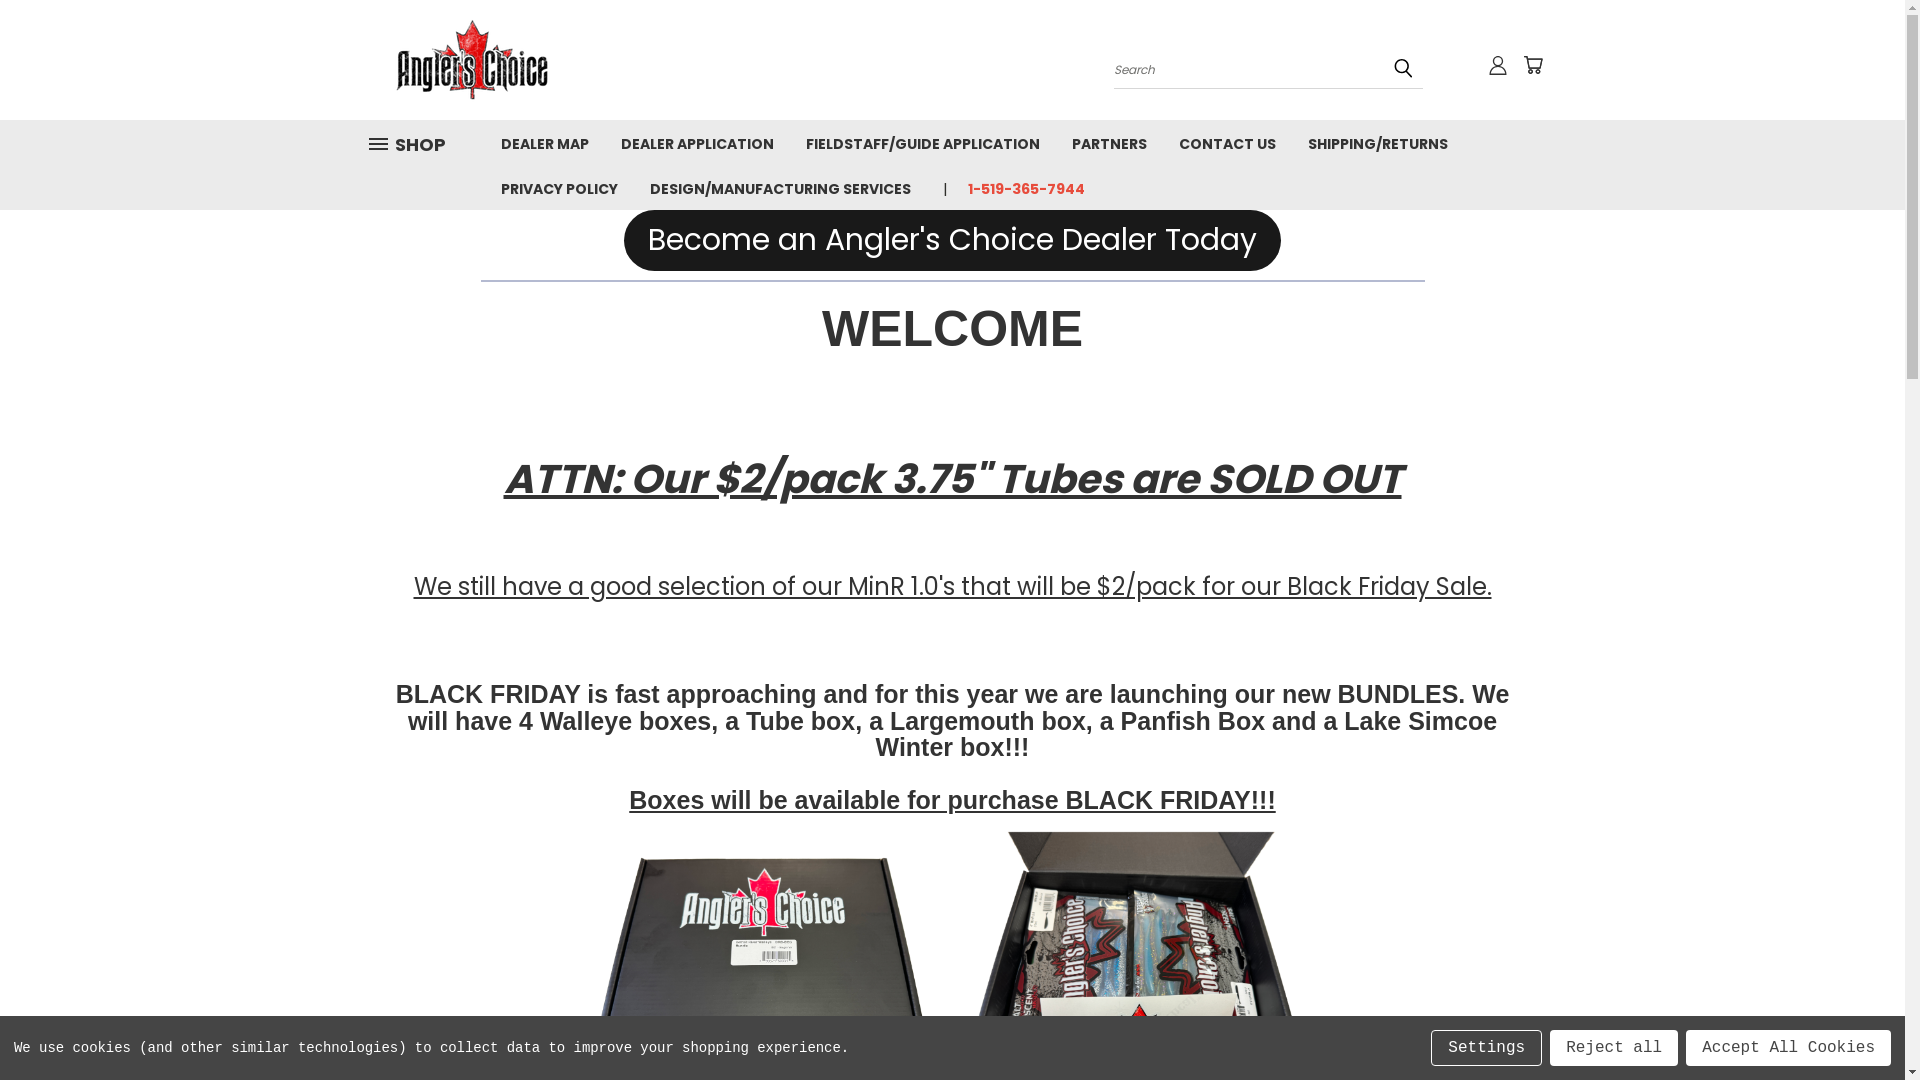 This screenshot has width=1920, height=1080. What do you see at coordinates (1788, 1048) in the screenshot?
I see `Accept All Cookies` at bounding box center [1788, 1048].